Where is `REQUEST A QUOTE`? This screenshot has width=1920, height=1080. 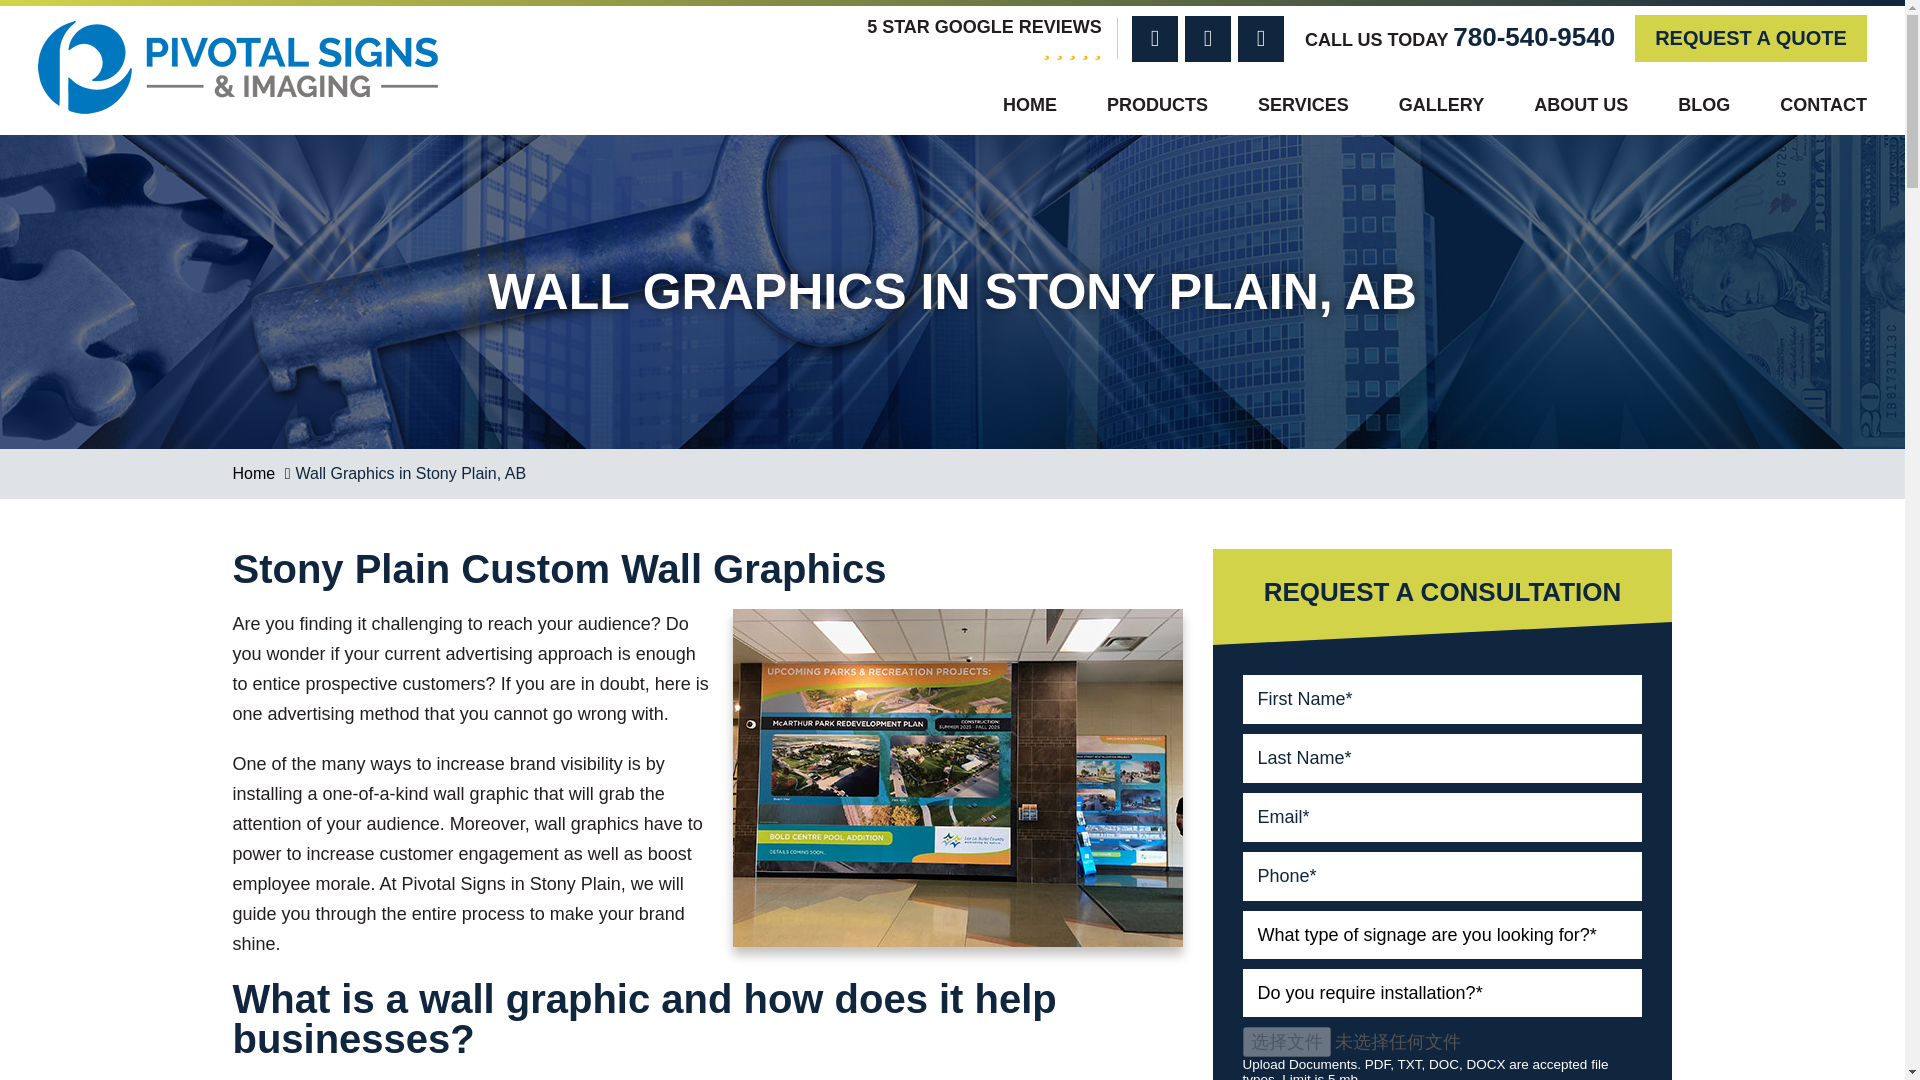 REQUEST A QUOTE is located at coordinates (1750, 38).